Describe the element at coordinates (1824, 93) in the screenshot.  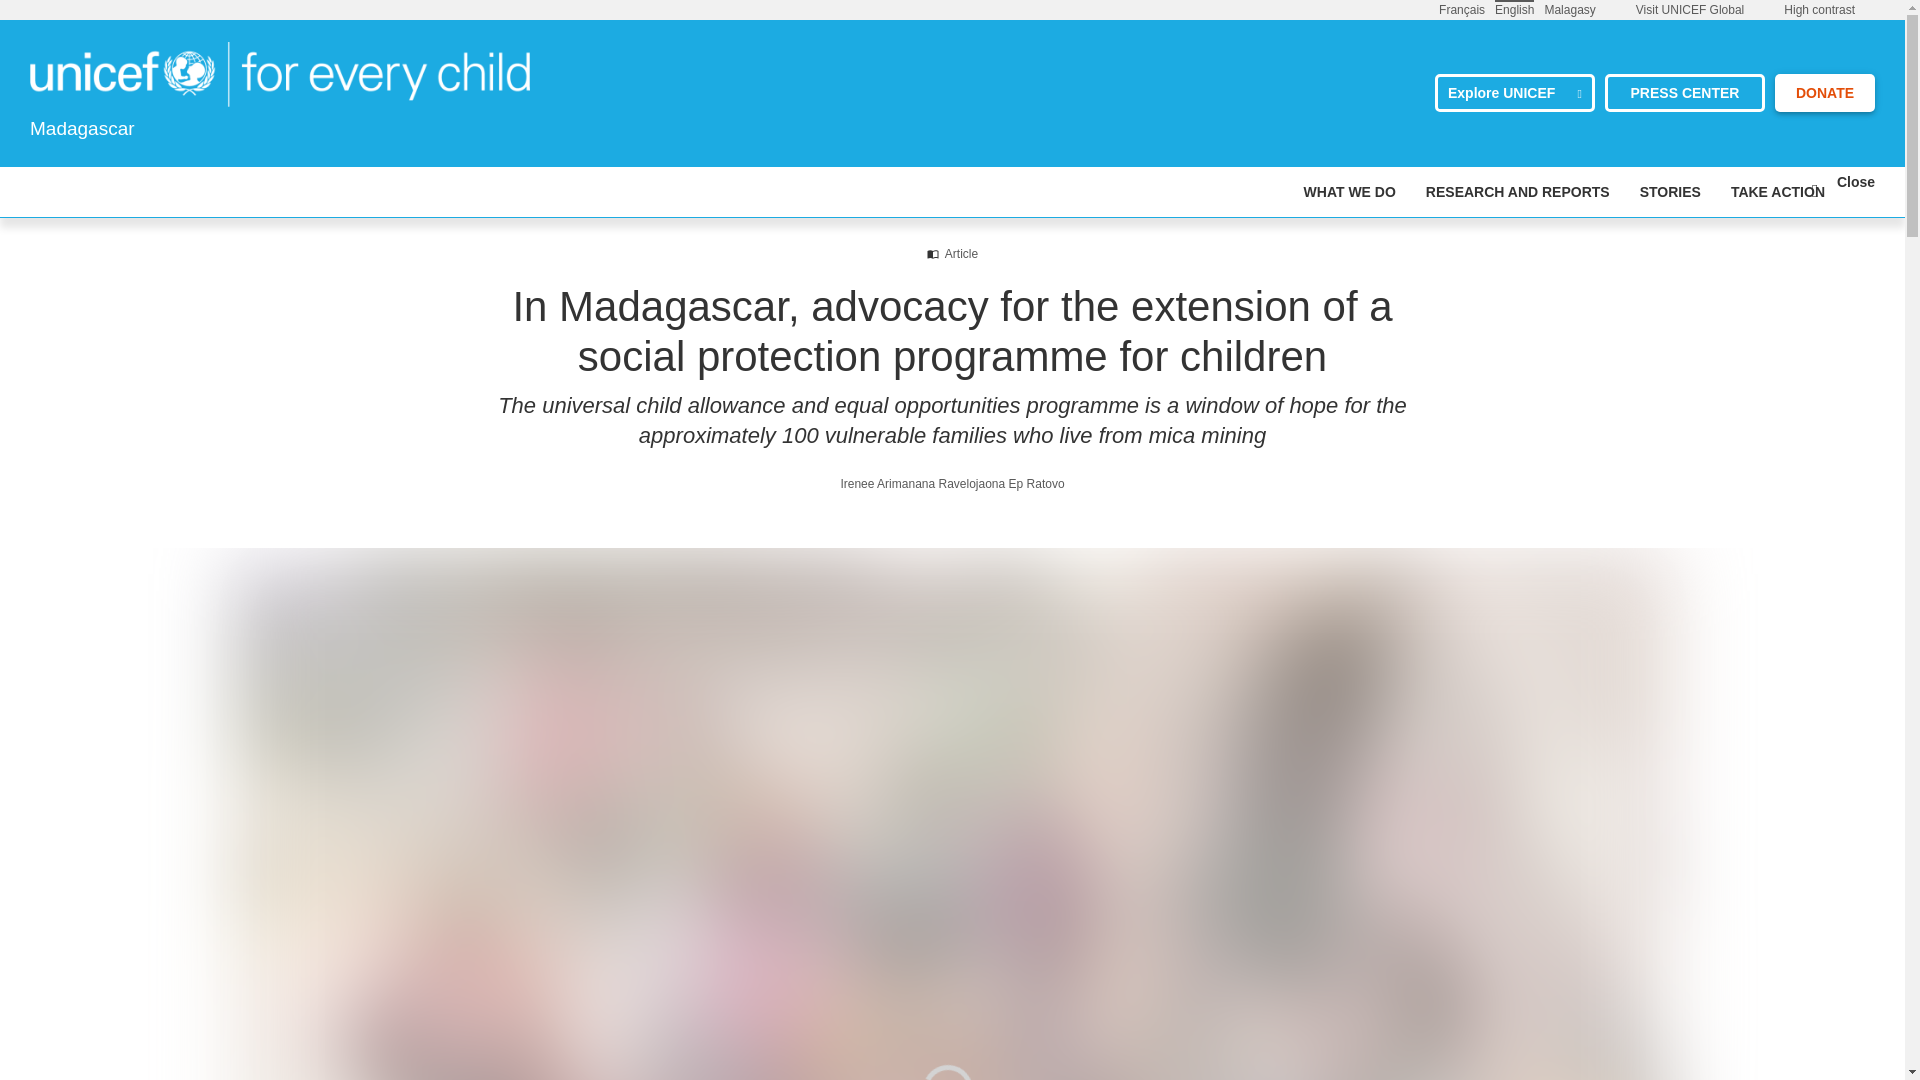
I see `DONATE` at that location.